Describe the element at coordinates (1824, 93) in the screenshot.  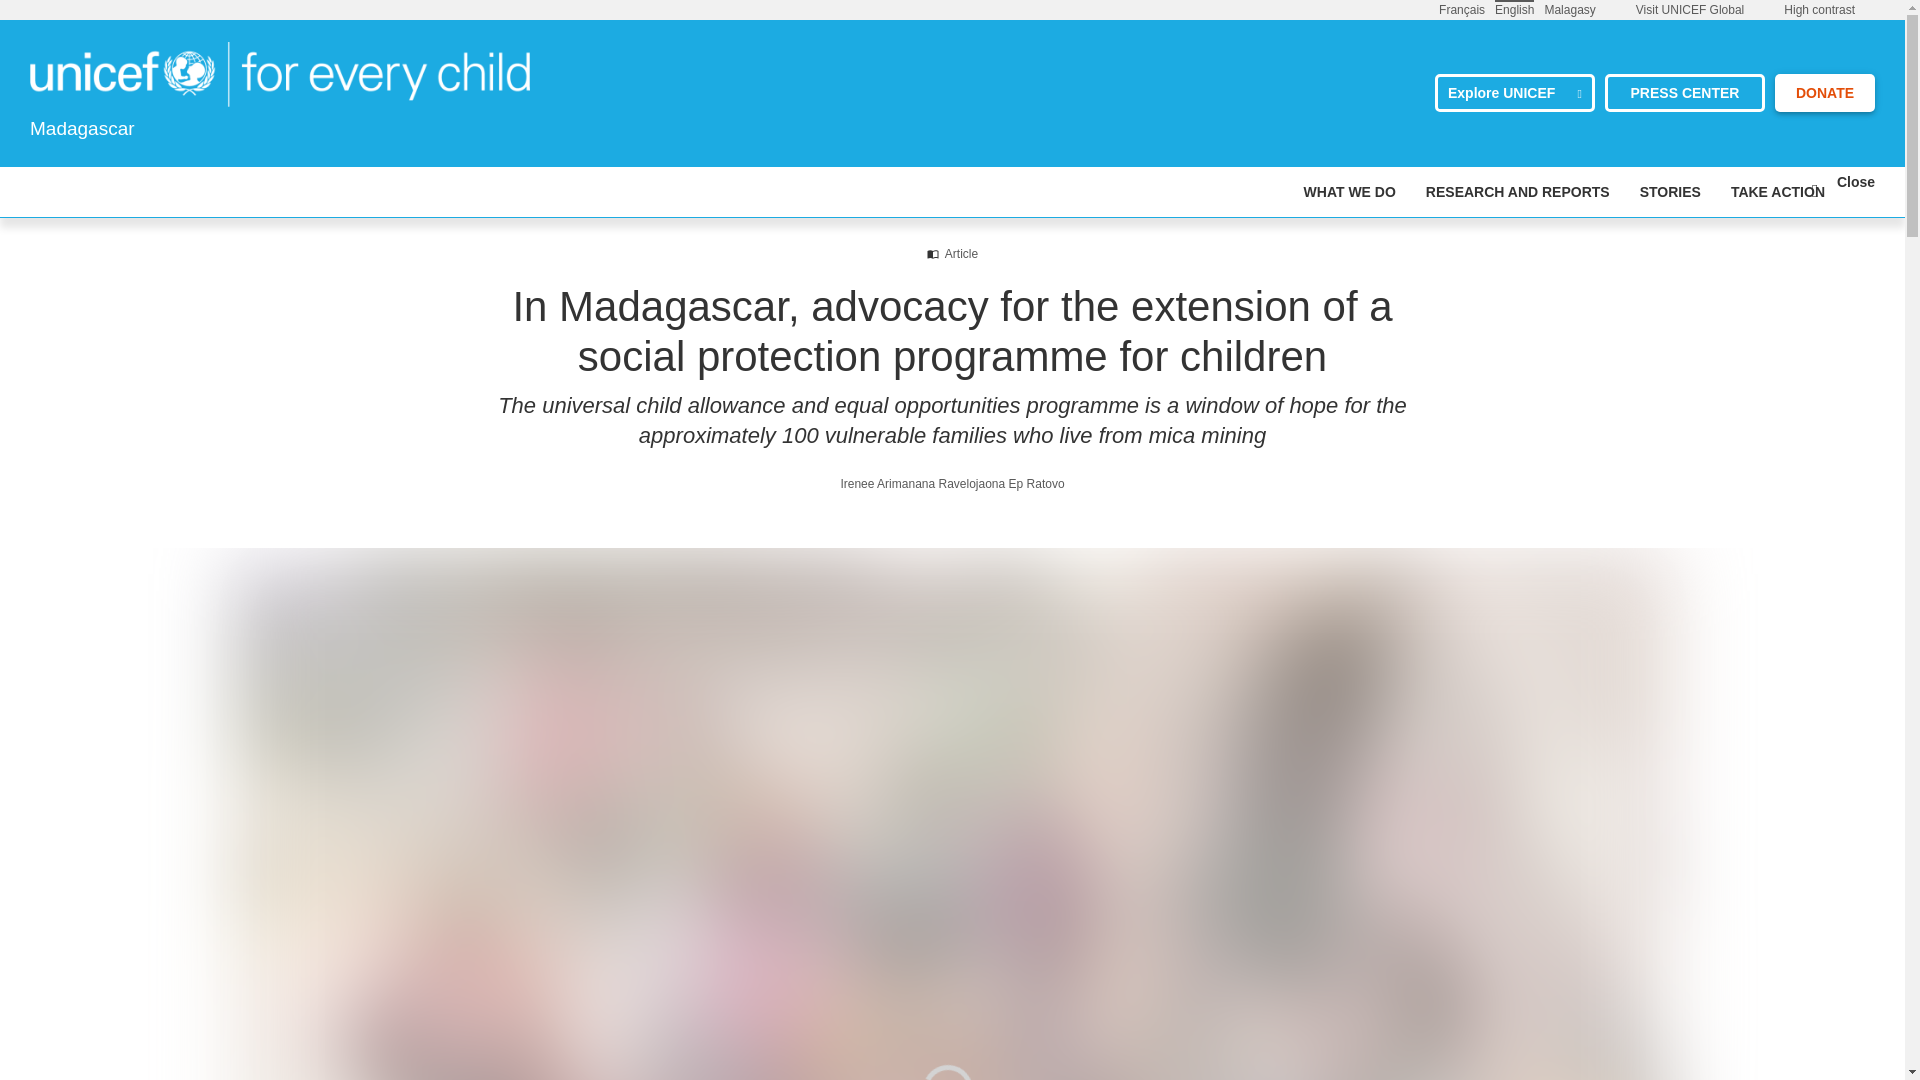
I see `DONATE` at that location.